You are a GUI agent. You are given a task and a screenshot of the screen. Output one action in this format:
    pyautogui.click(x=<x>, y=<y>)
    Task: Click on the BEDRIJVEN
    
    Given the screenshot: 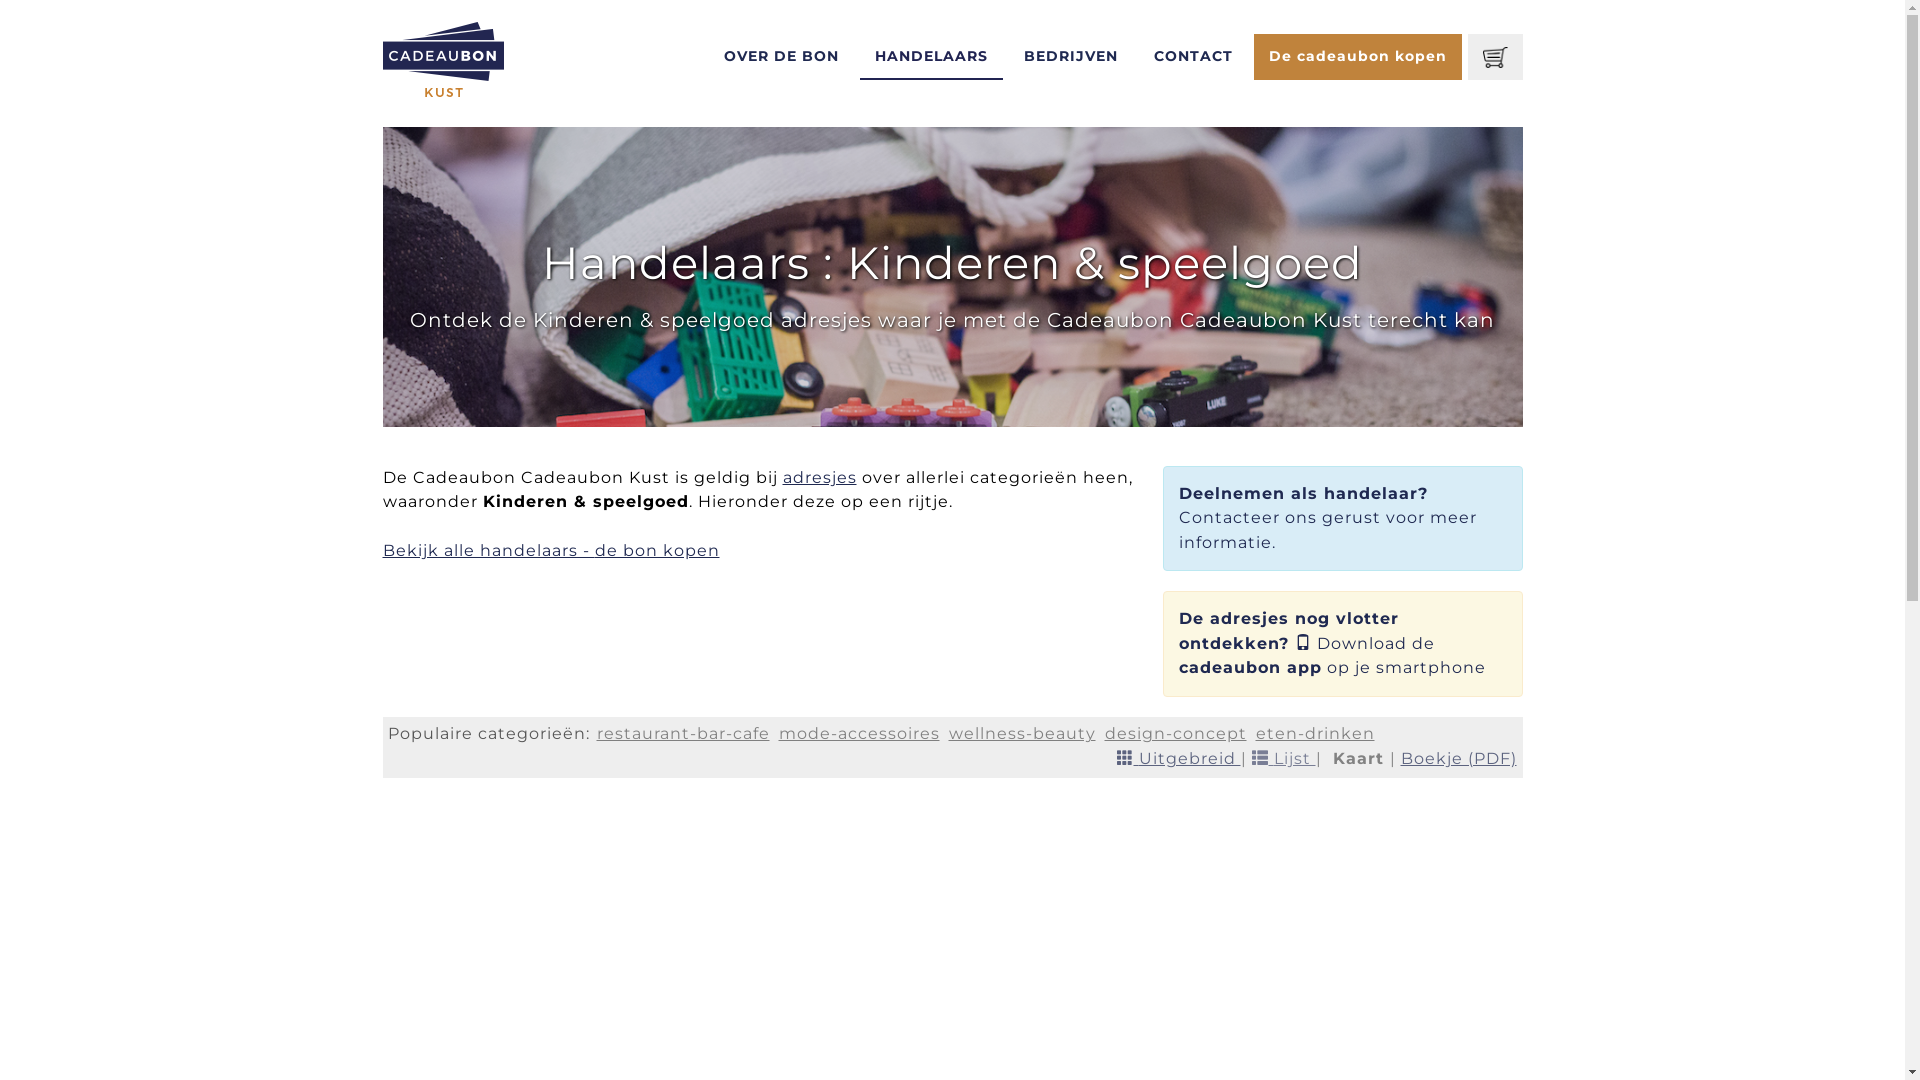 What is the action you would take?
    pyautogui.click(x=1071, y=57)
    